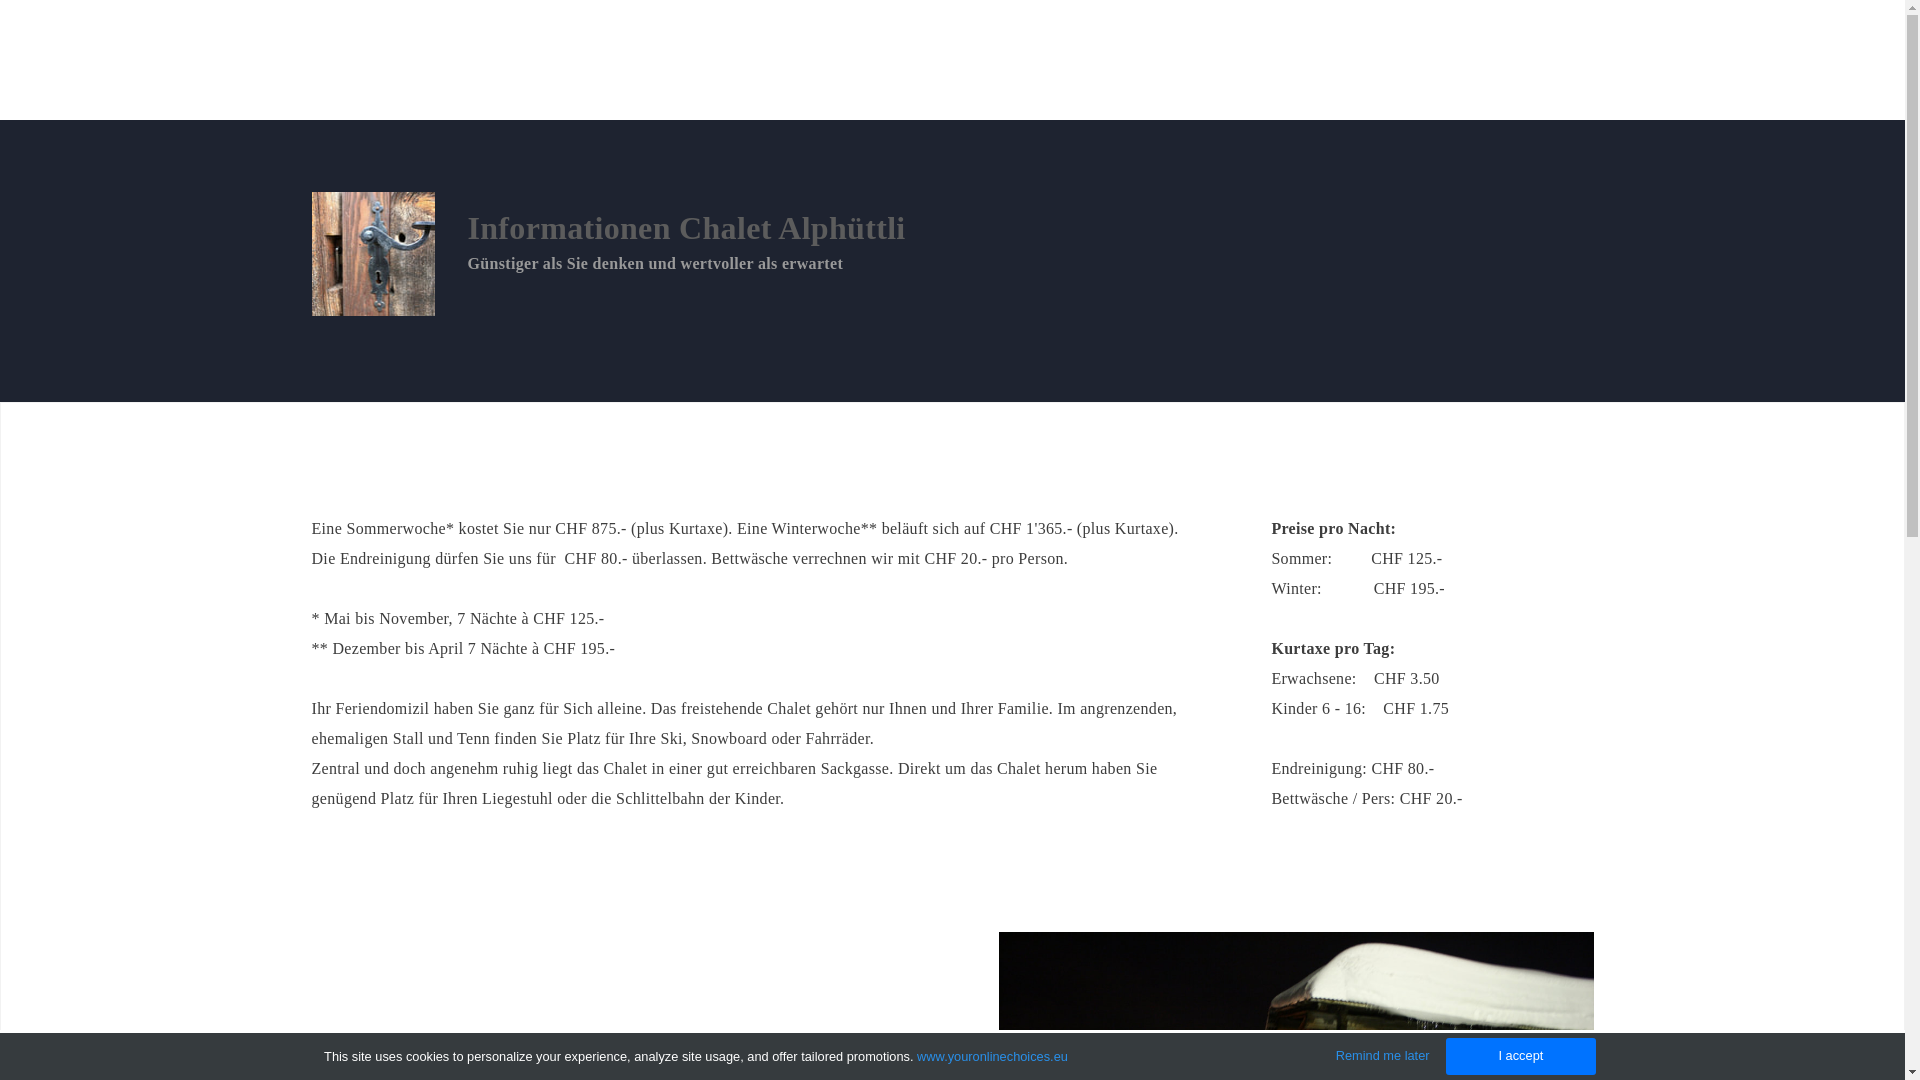  I want to click on www.youronlinechoices.eu, so click(992, 1056).